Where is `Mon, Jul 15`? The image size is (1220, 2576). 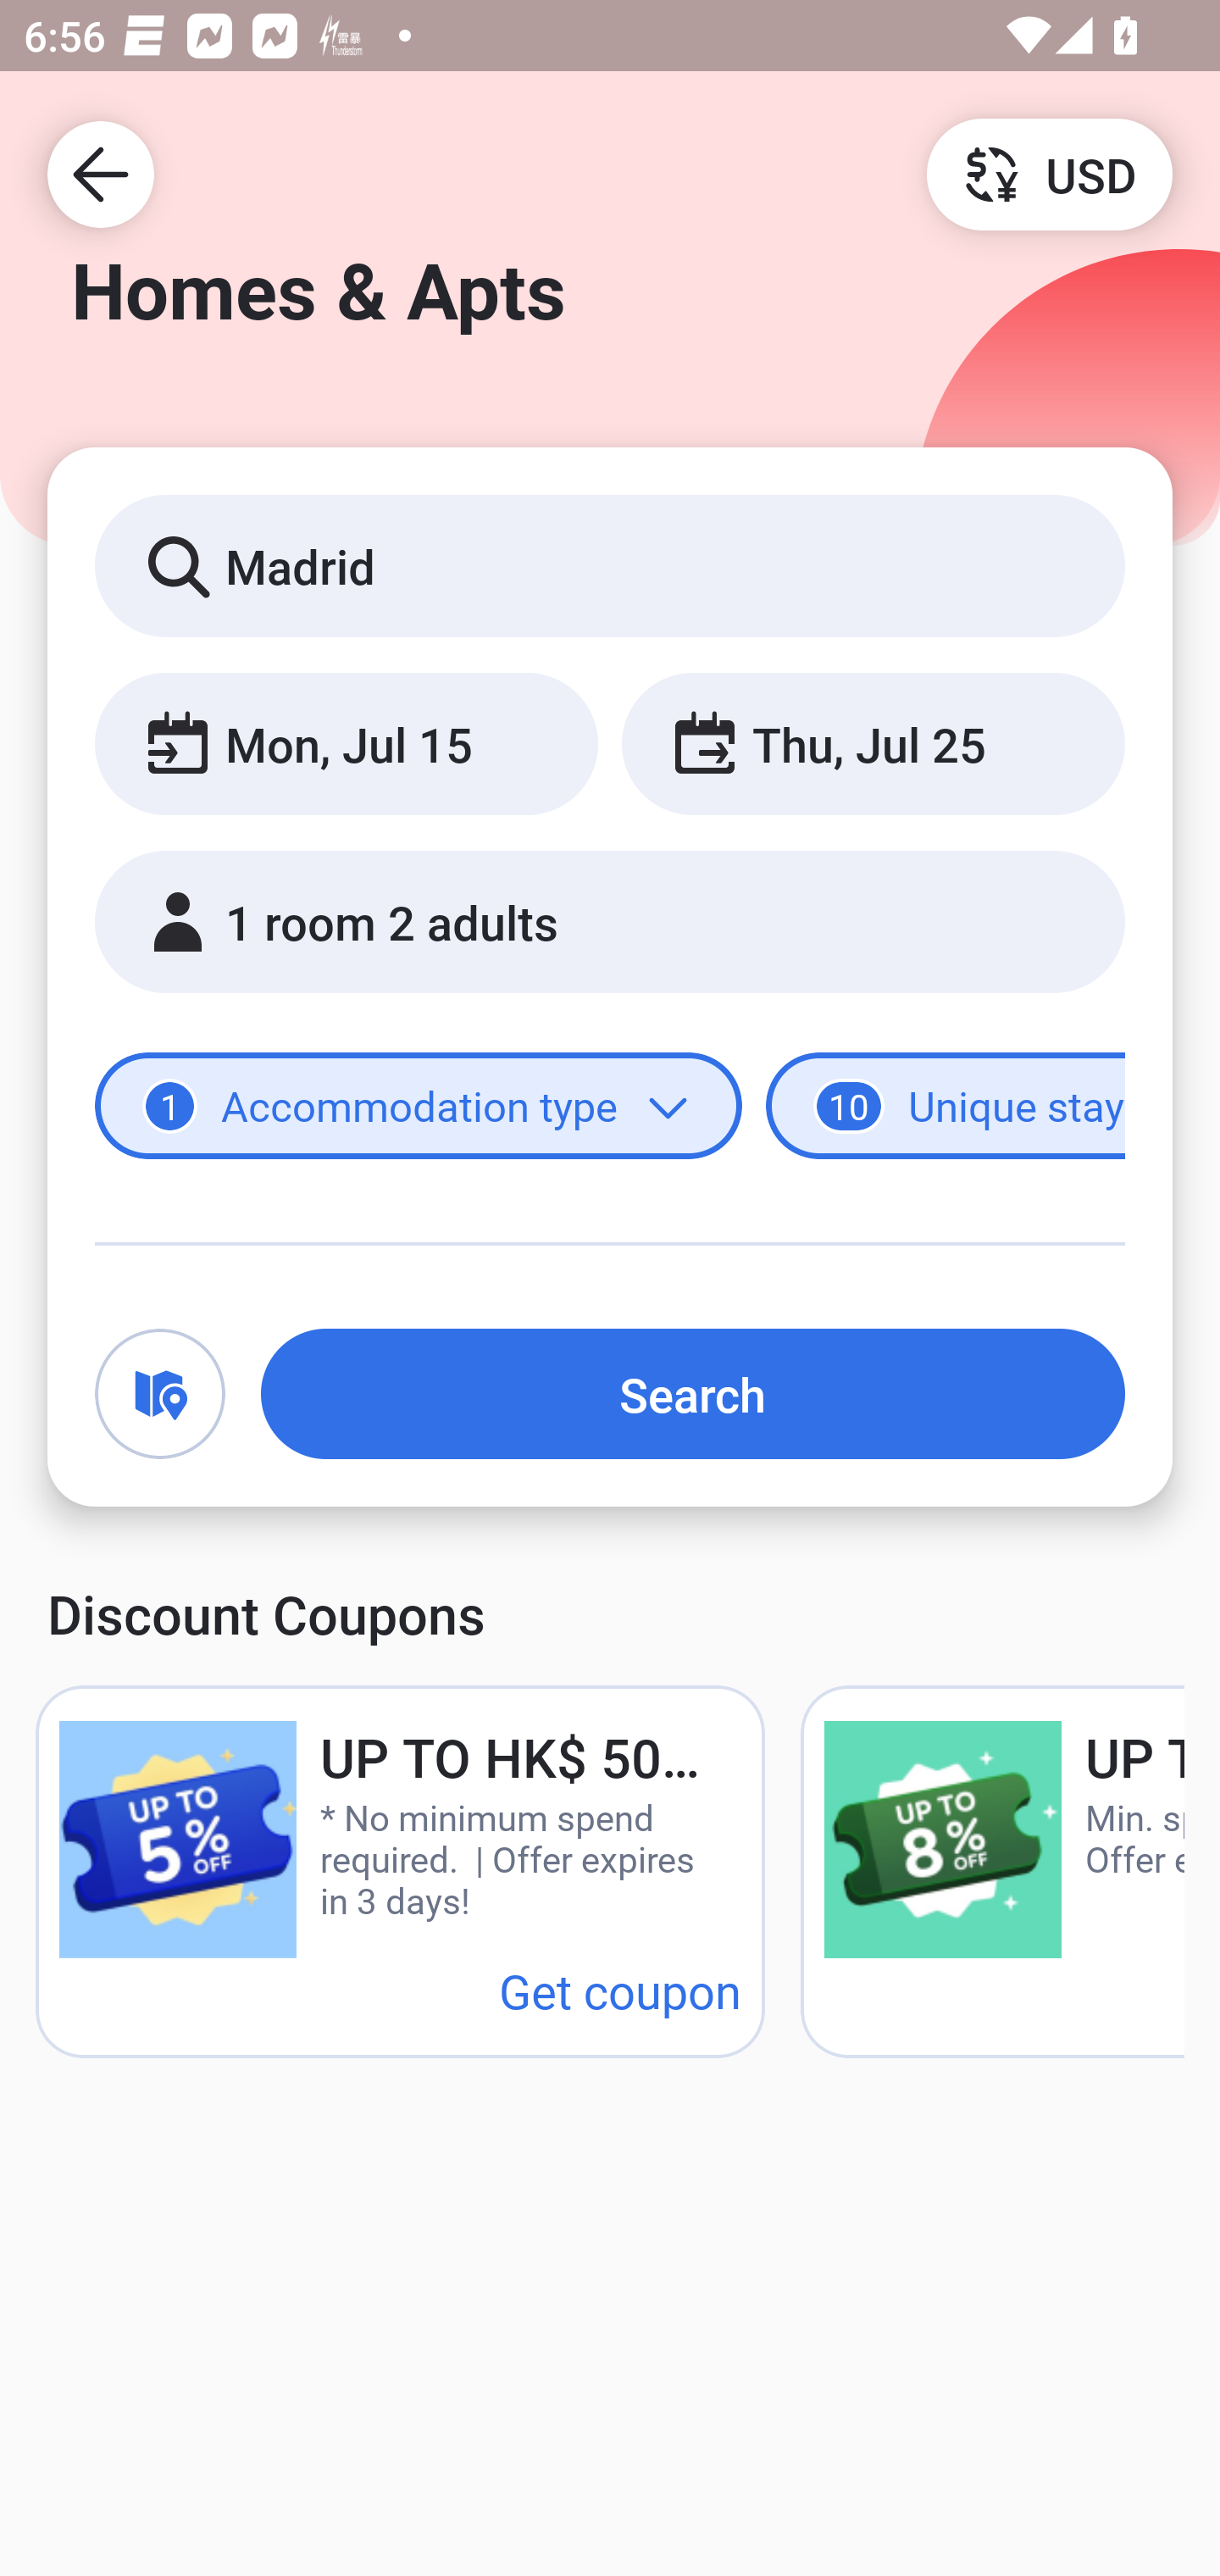
Mon, Jul 15 is located at coordinates (346, 742).